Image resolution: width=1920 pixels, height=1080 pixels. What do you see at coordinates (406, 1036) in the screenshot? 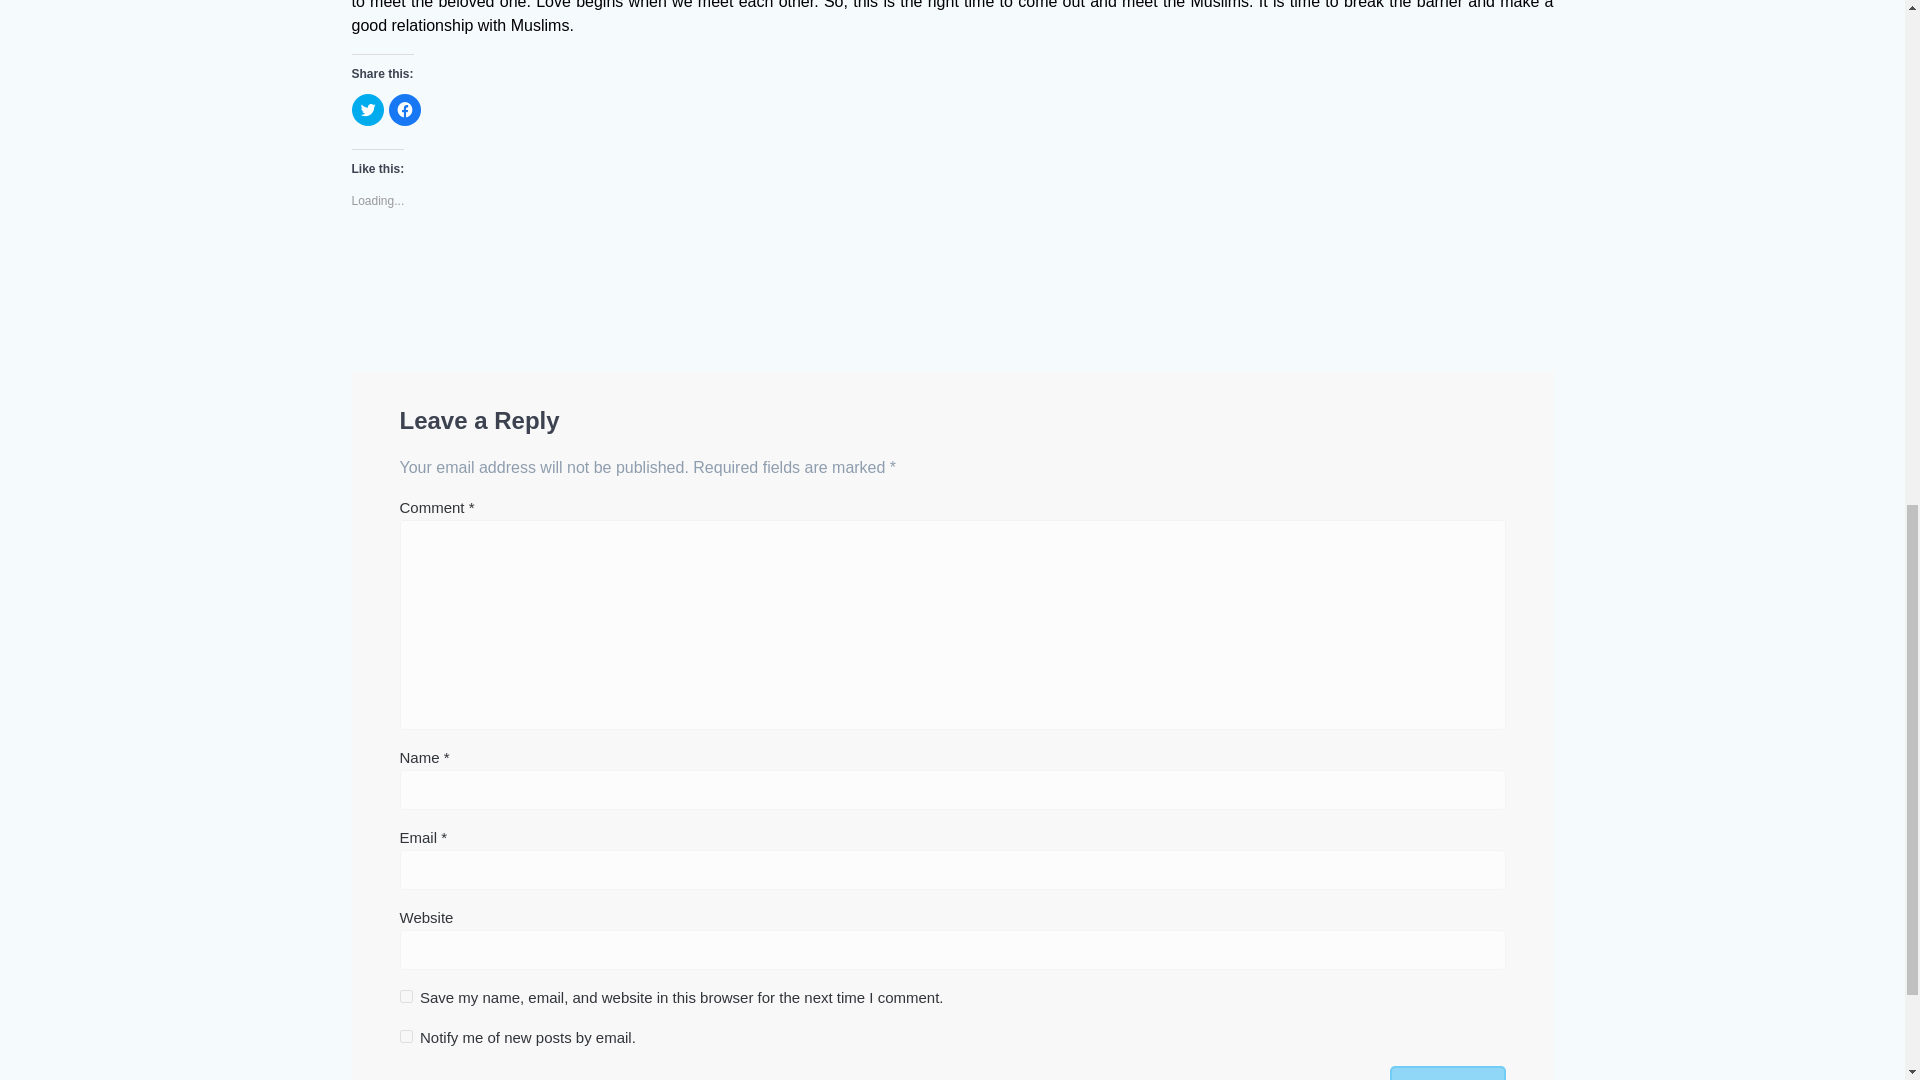
I see `subscribe` at bounding box center [406, 1036].